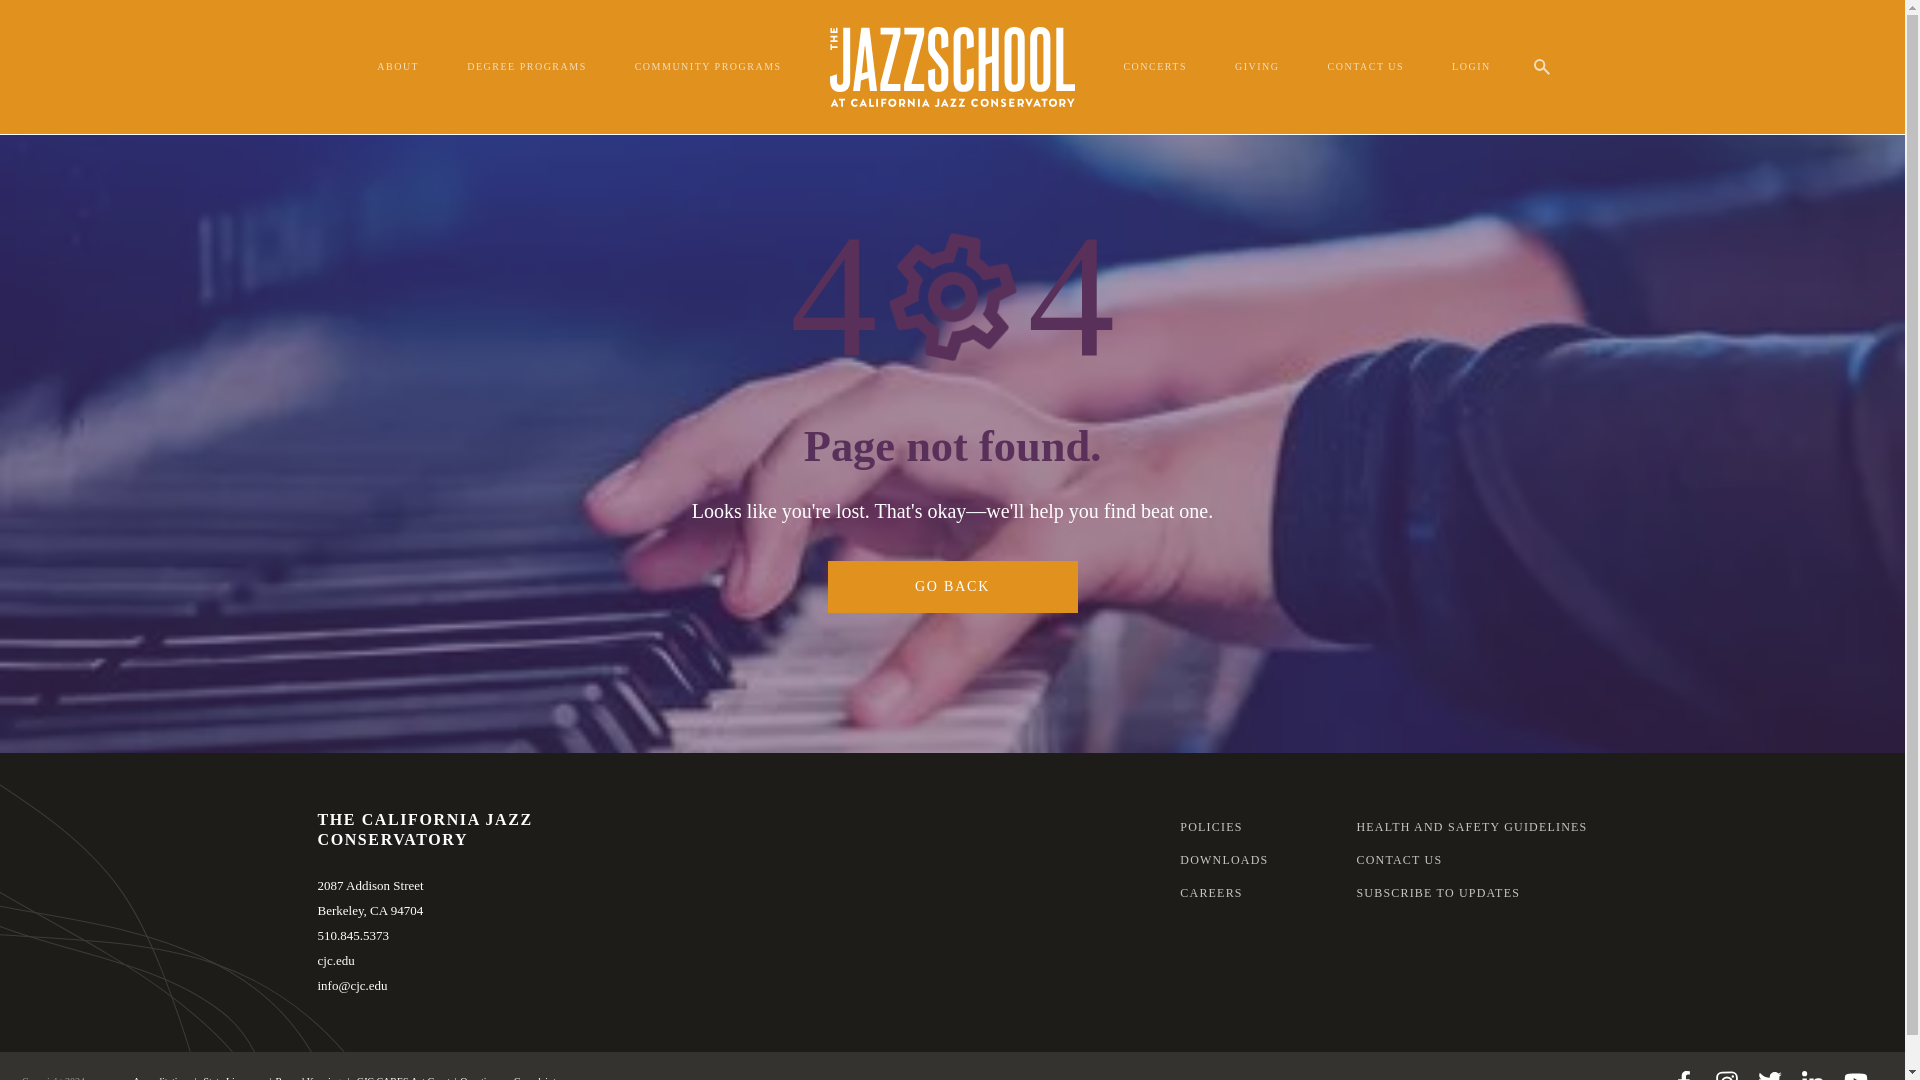 This screenshot has width=1920, height=1080. Describe the element at coordinates (708, 66) in the screenshot. I see `COMMUNITY PROGRAMS` at that location.